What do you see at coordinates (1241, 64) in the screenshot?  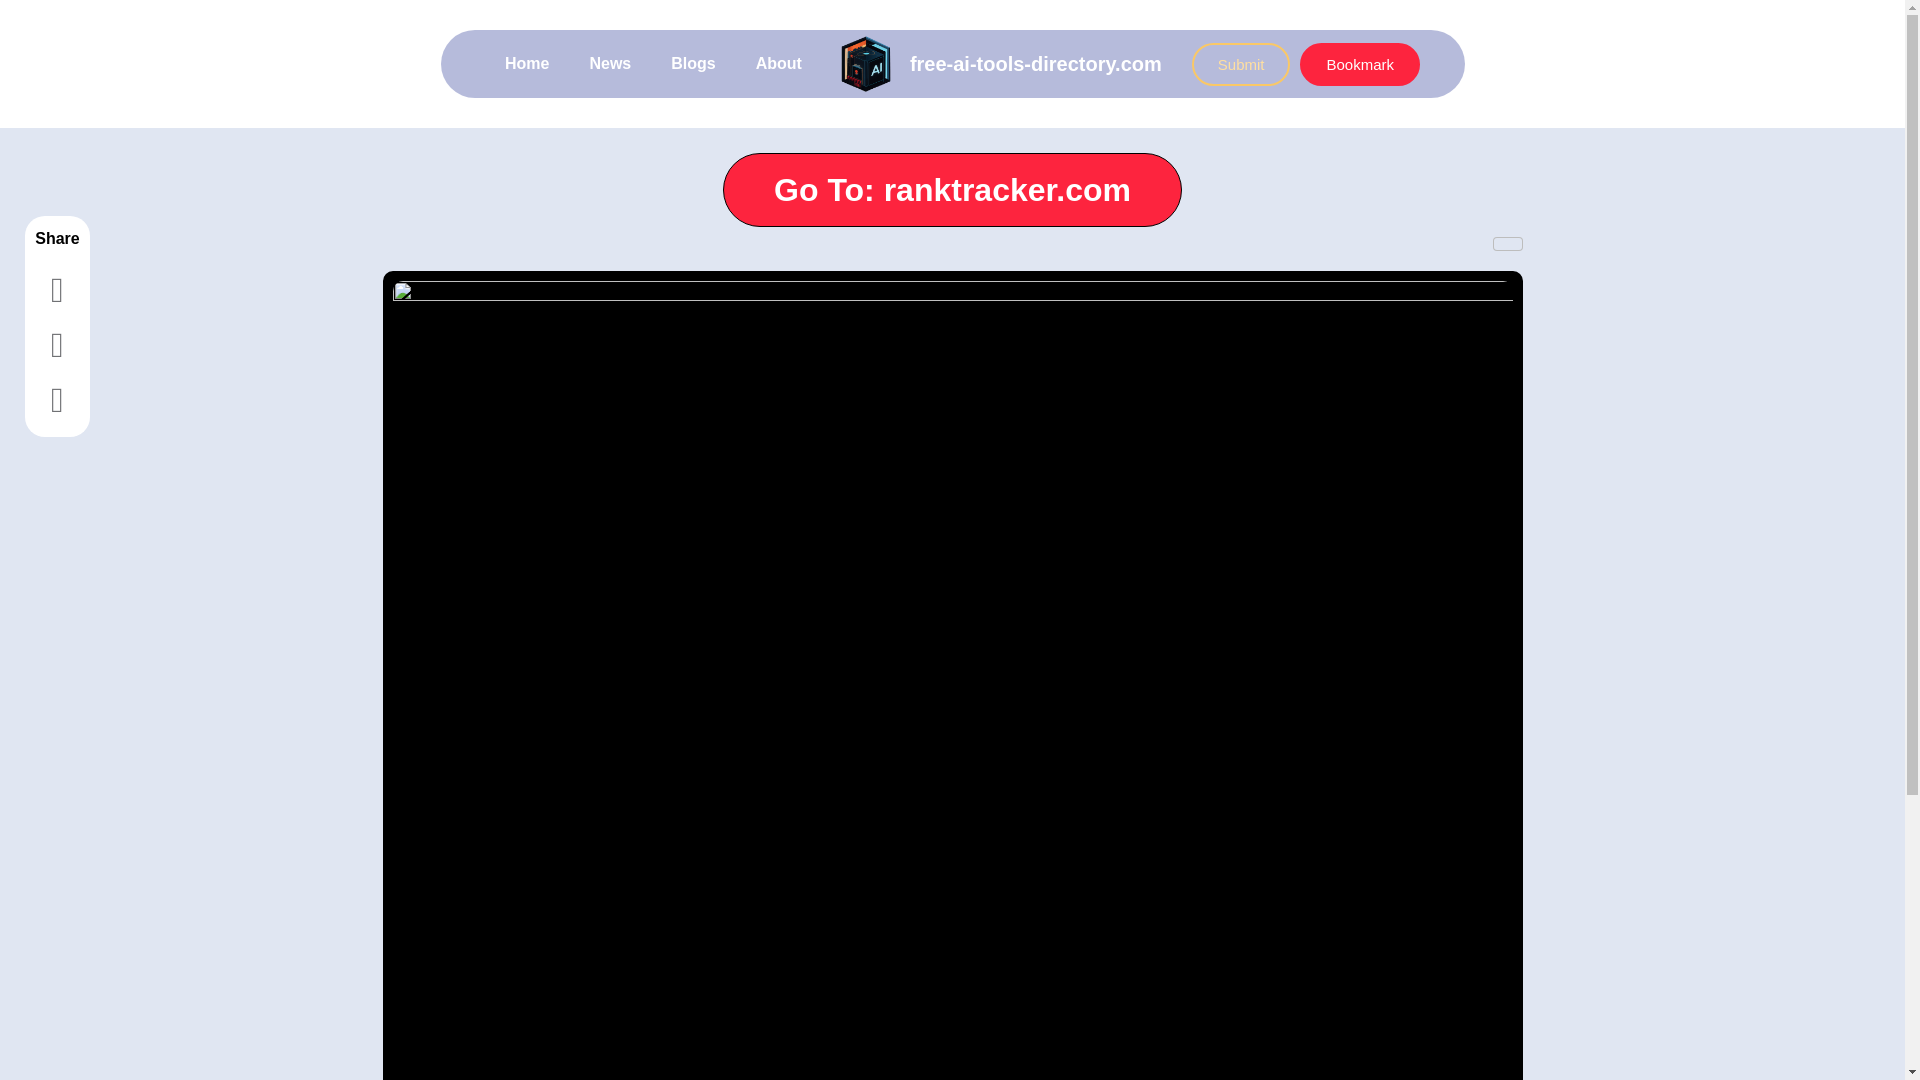 I see `Submit` at bounding box center [1241, 64].